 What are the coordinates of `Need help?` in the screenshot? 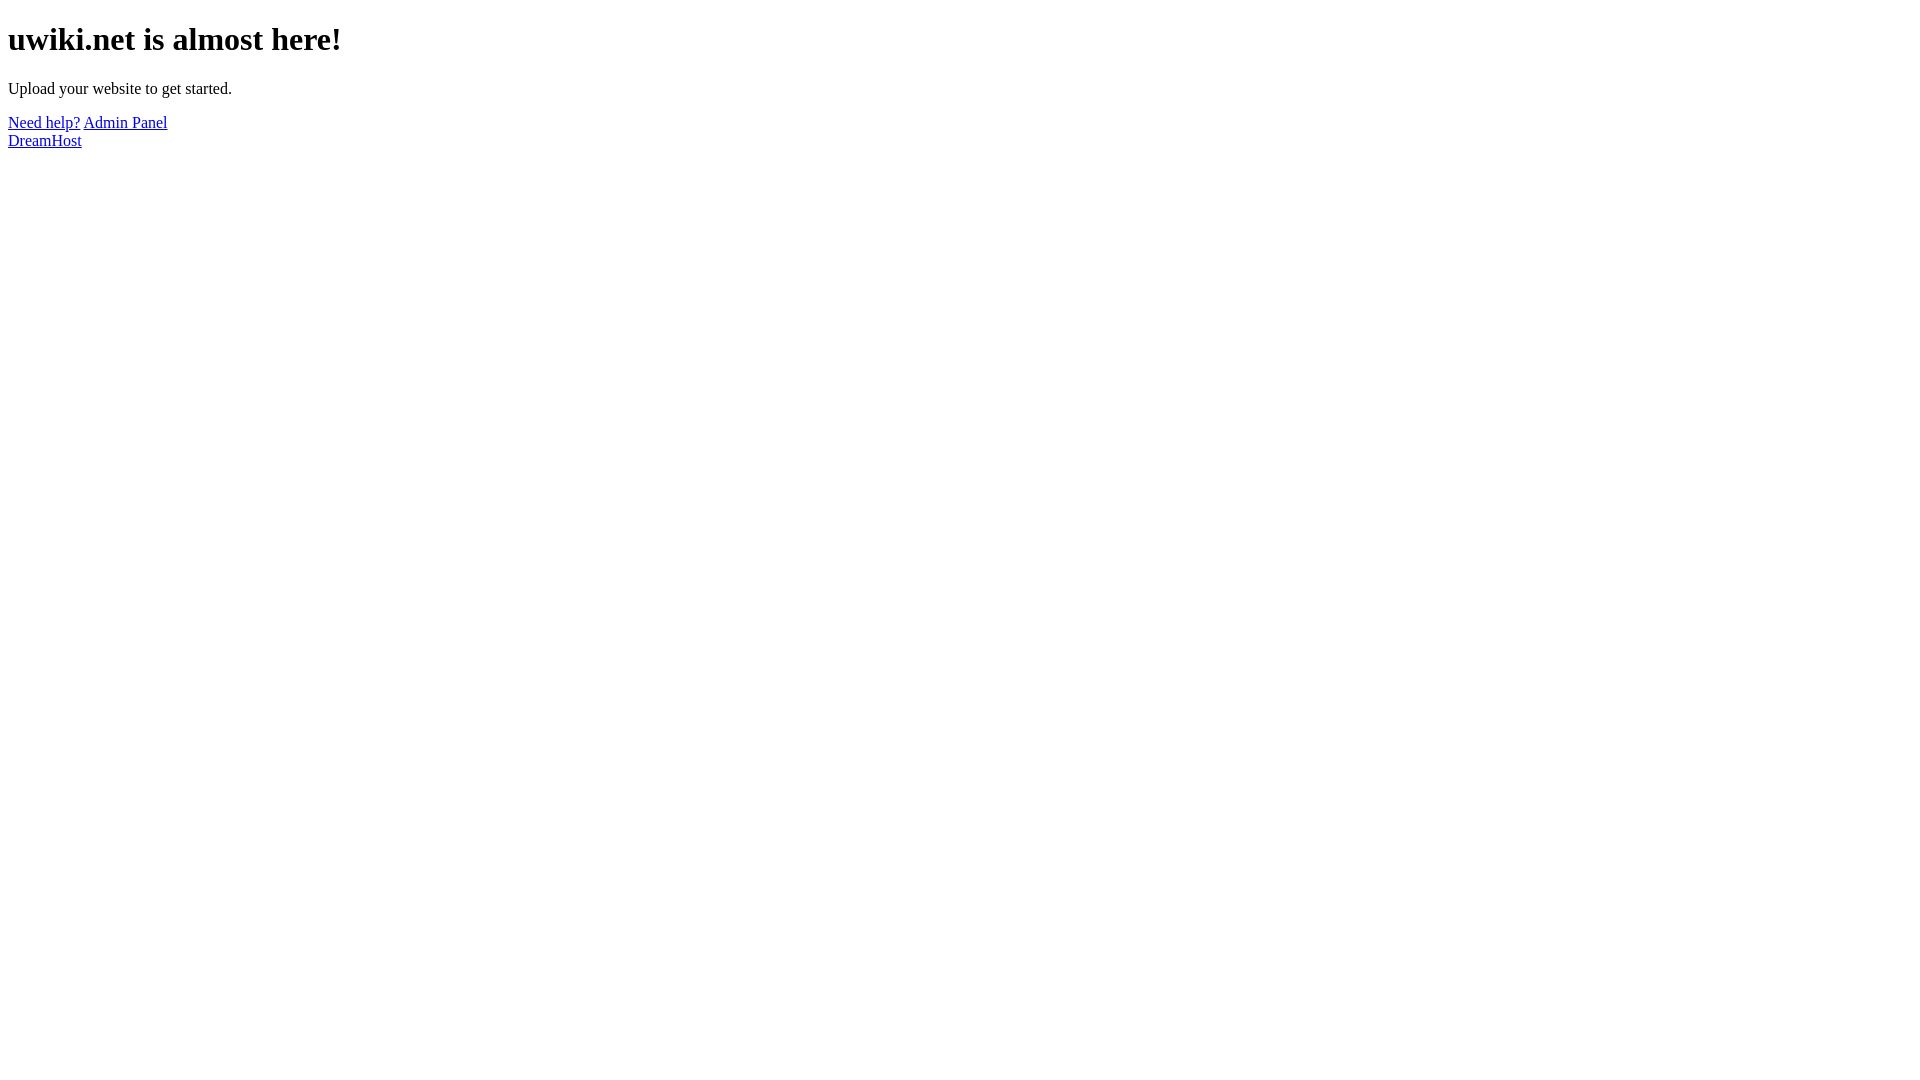 It's located at (44, 122).